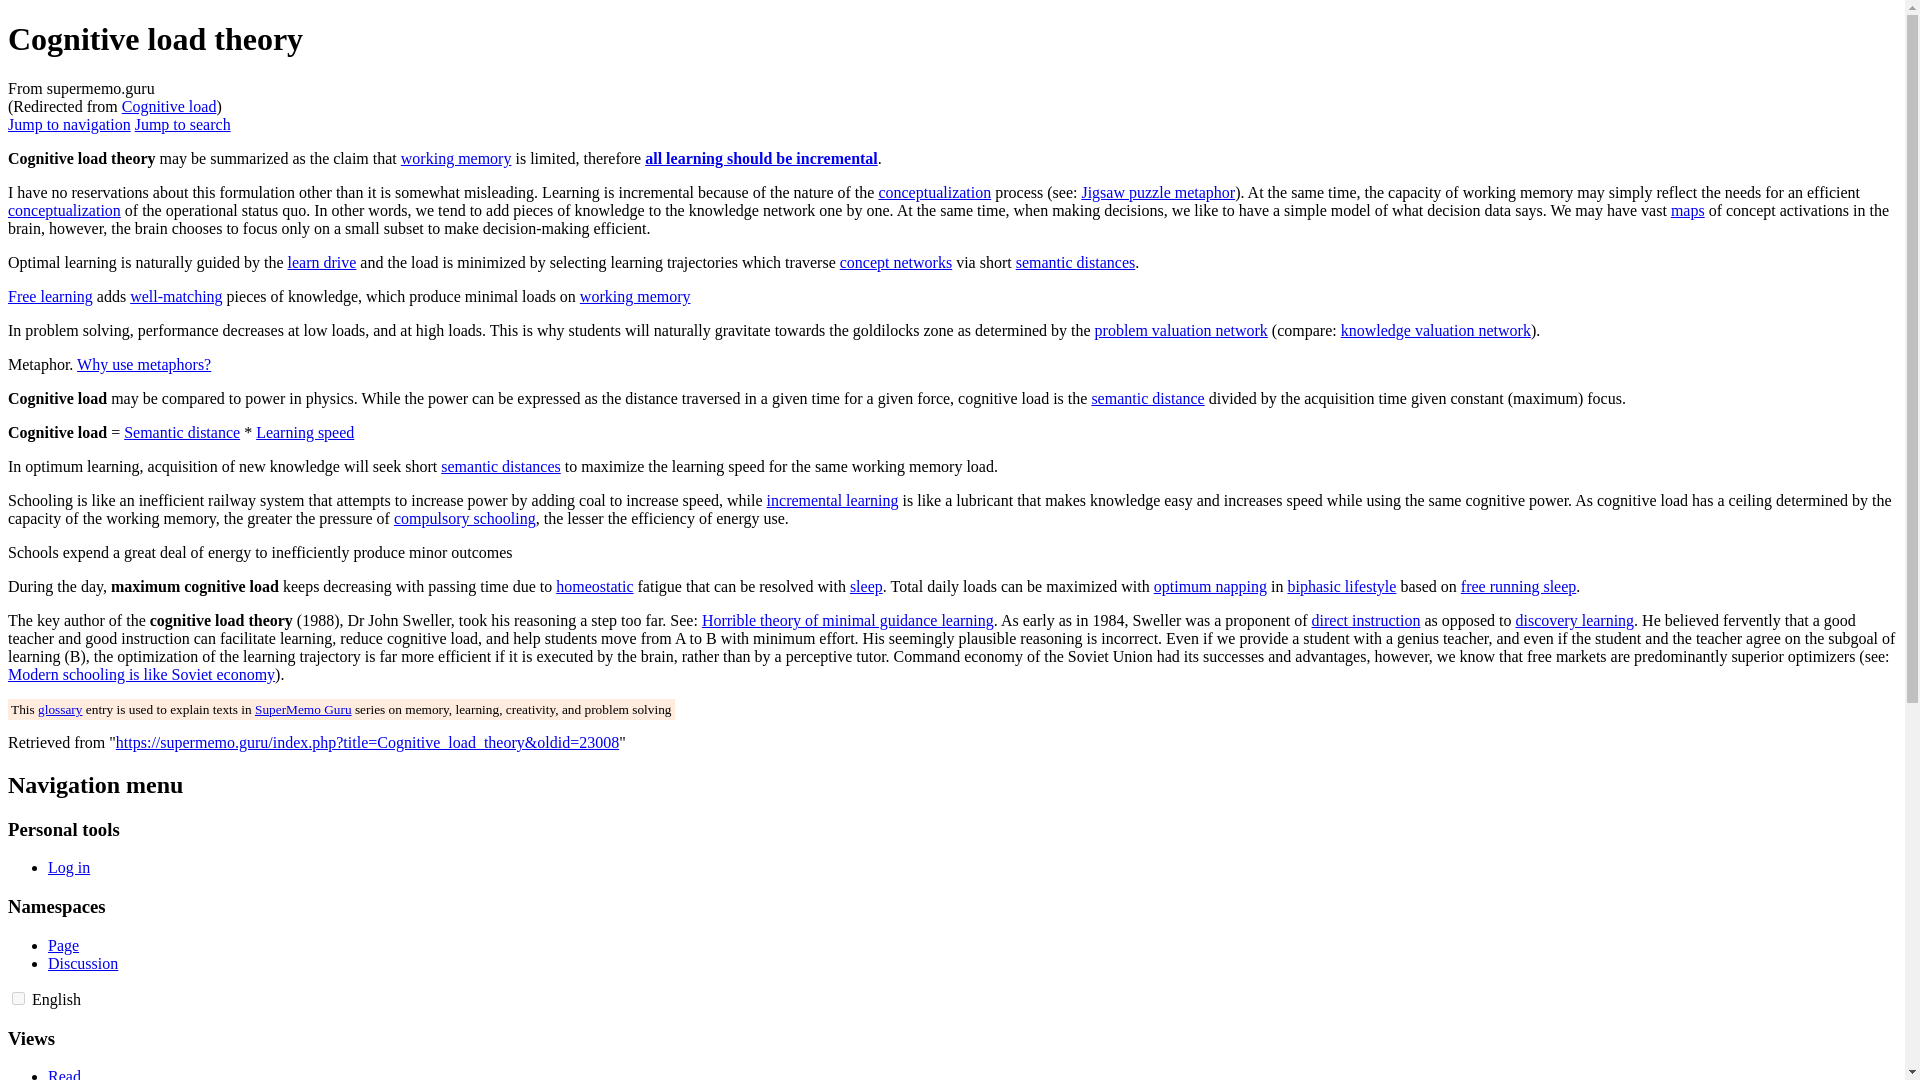  I want to click on homeostatic, so click(594, 586).